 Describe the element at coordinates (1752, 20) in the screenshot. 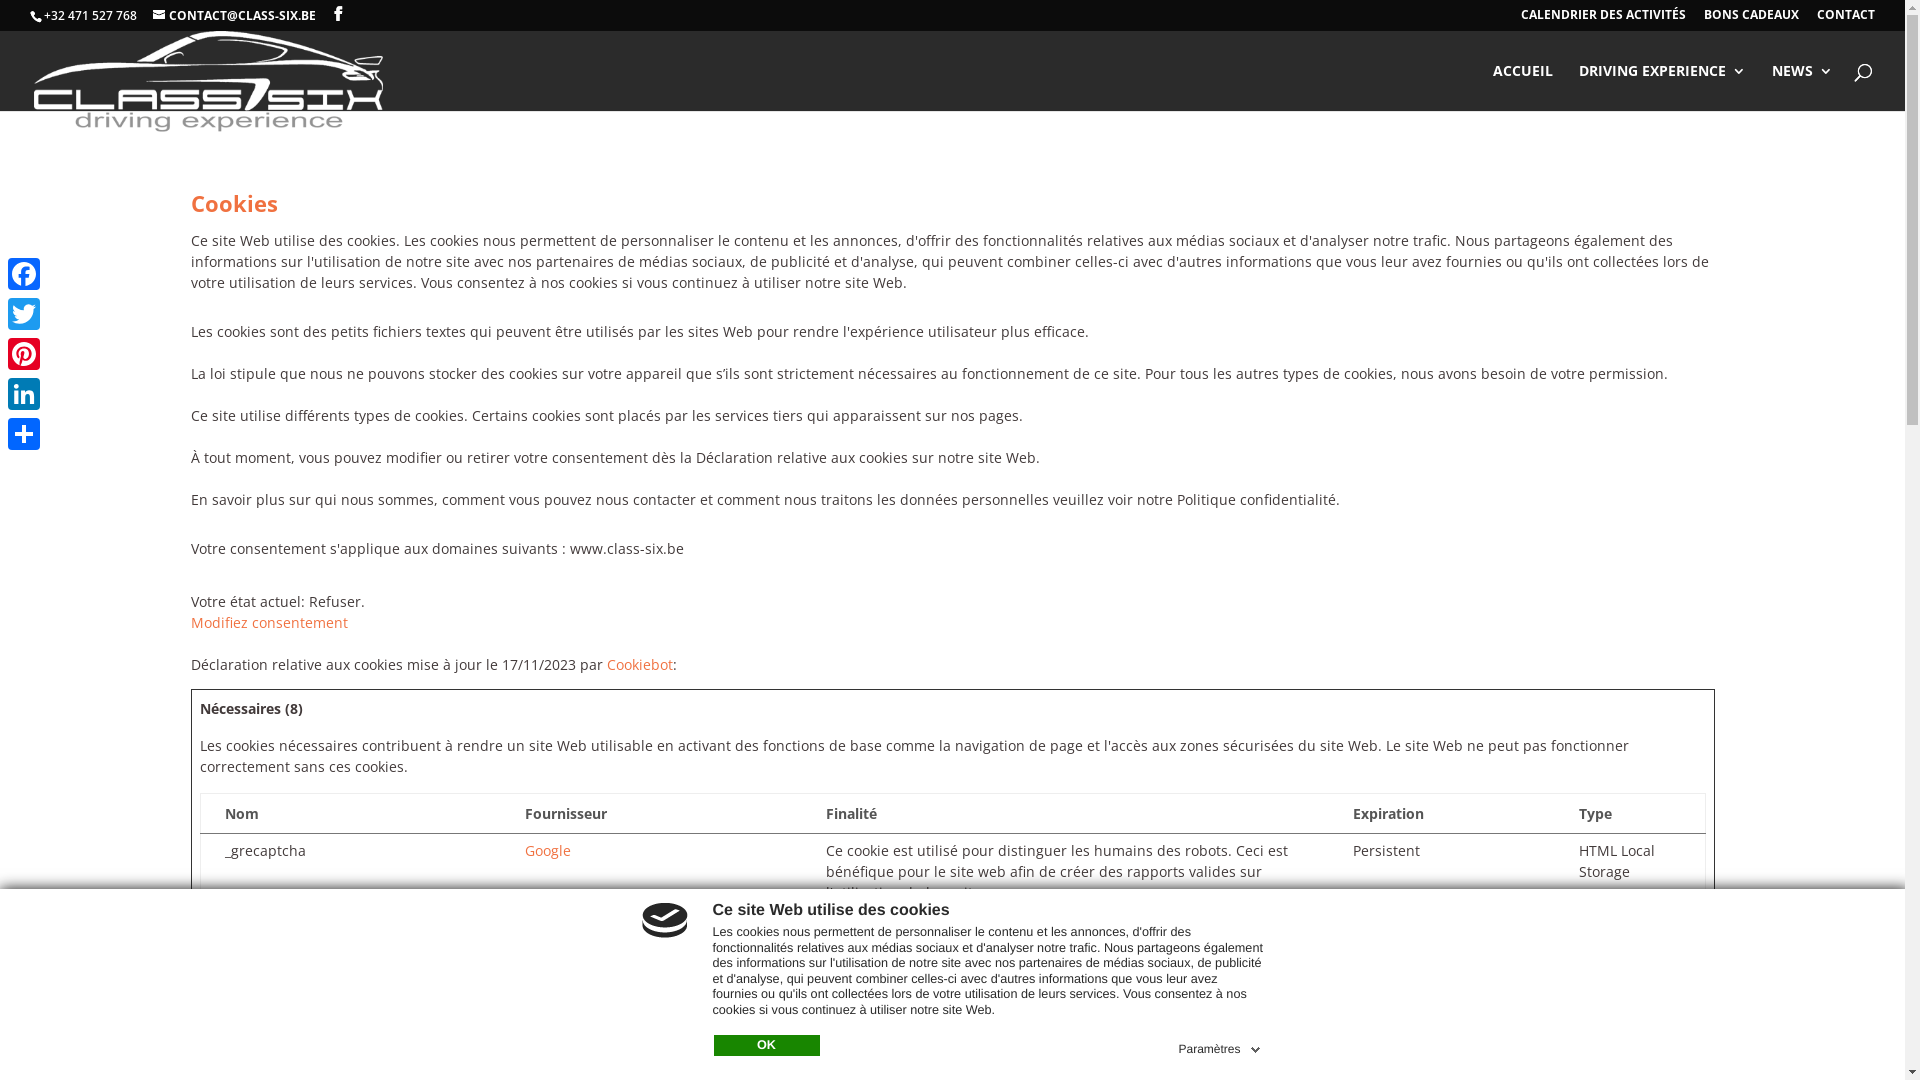

I see `BONS CADEAUX` at that location.